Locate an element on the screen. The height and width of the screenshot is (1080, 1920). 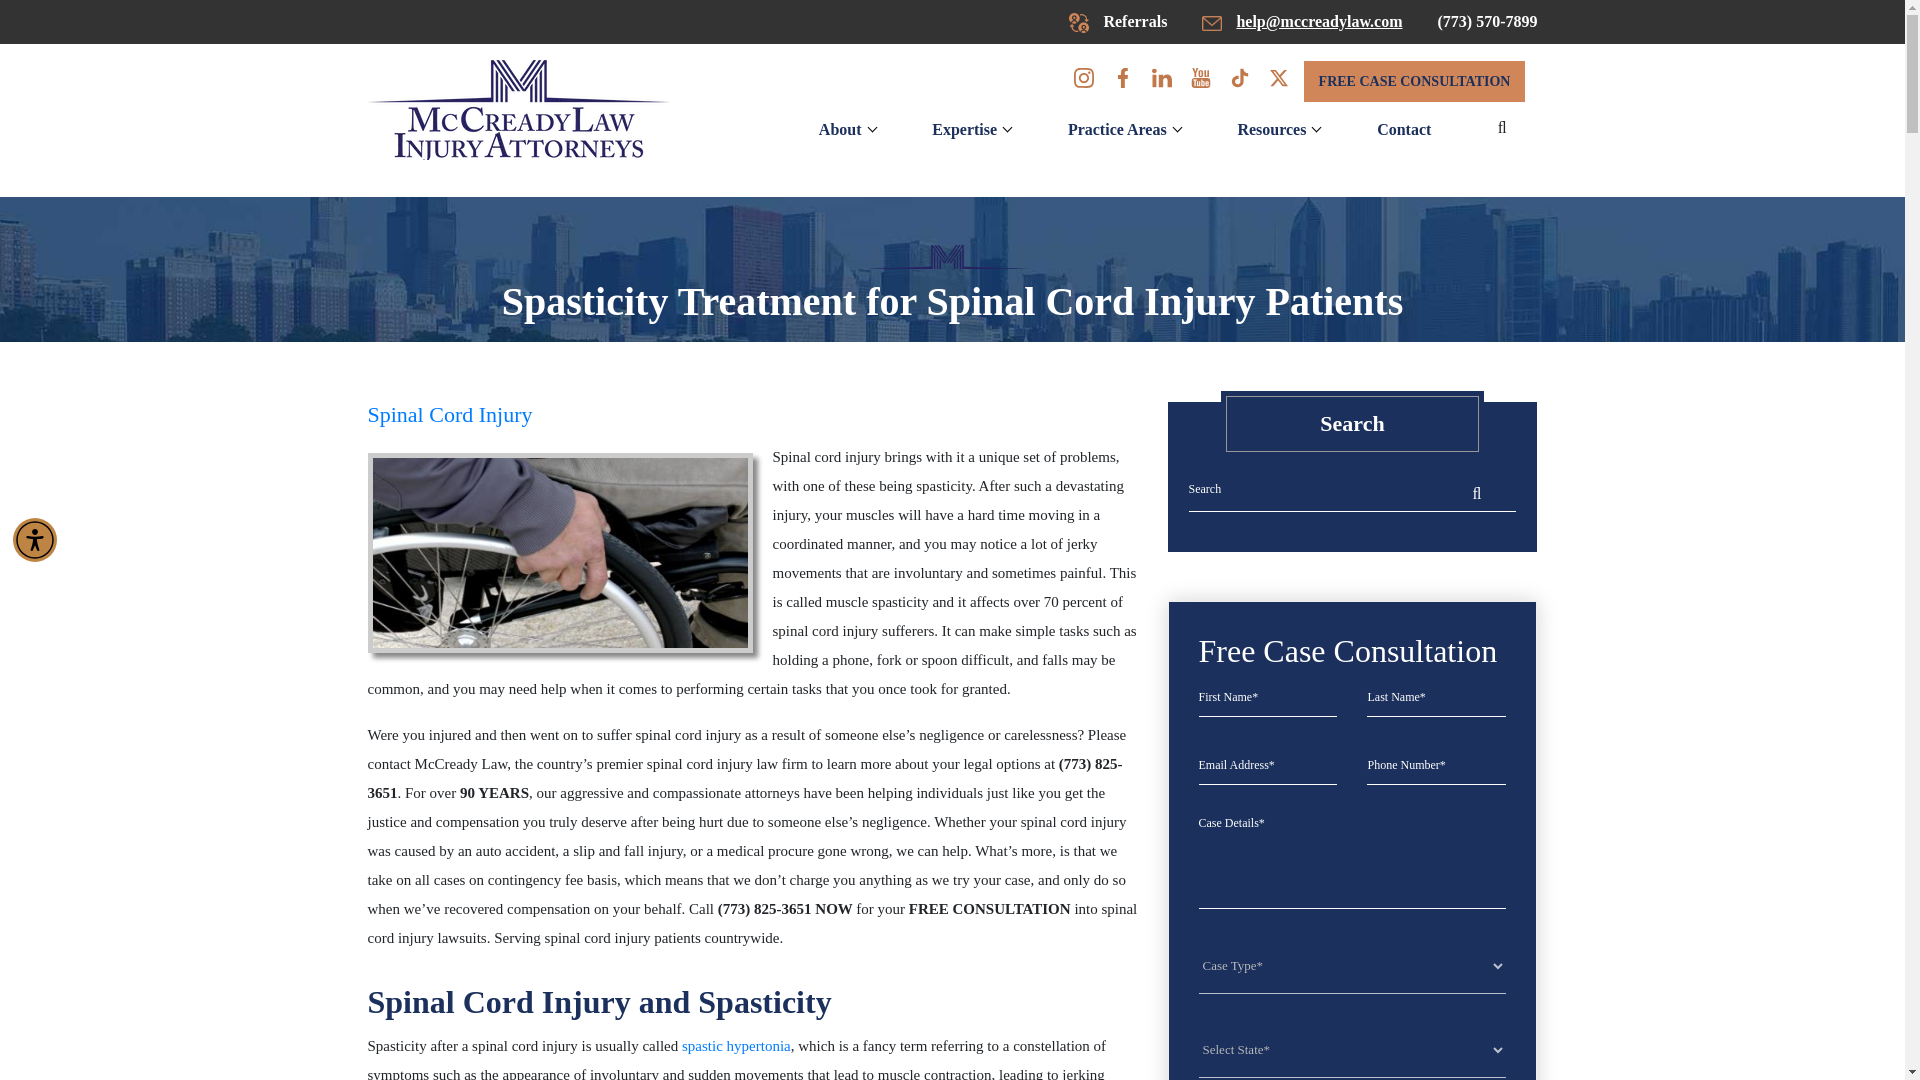
McCready Law is located at coordinates (518, 109).